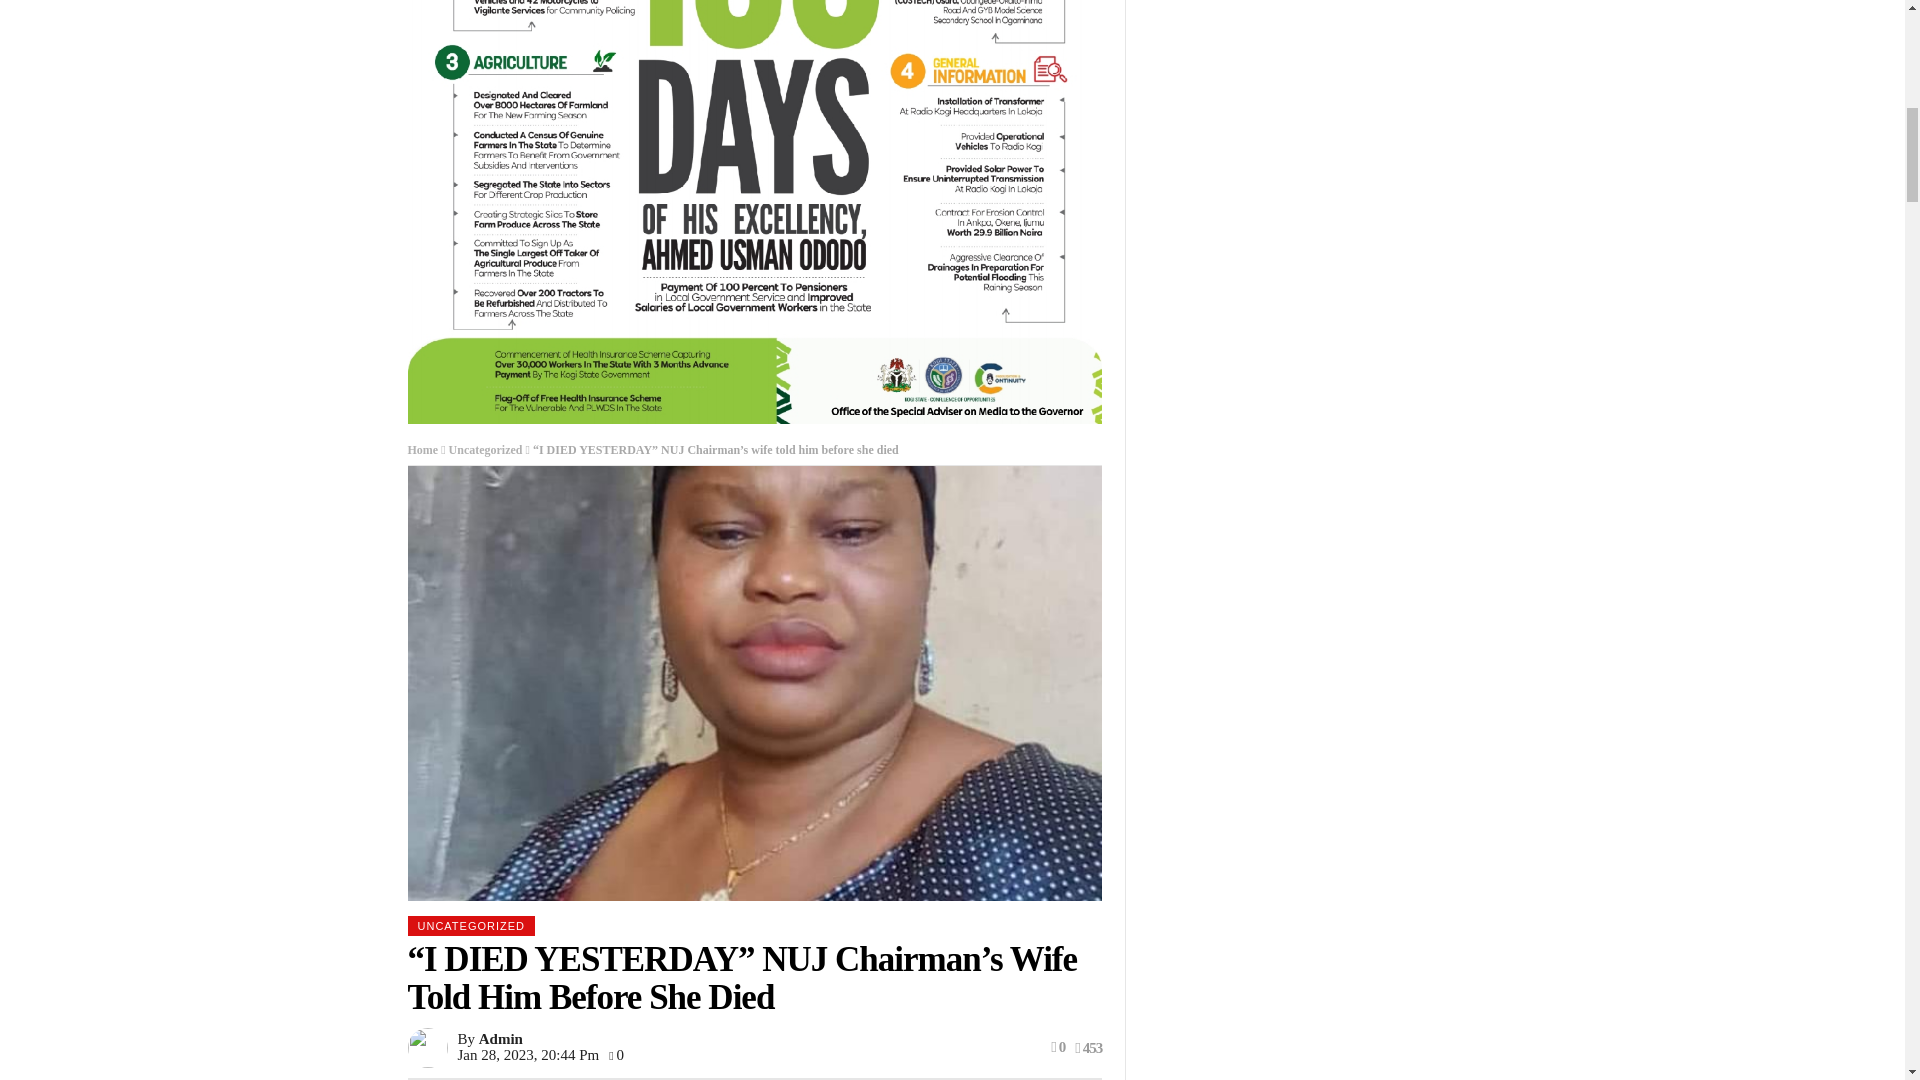  Describe the element at coordinates (423, 449) in the screenshot. I see `Home` at that location.